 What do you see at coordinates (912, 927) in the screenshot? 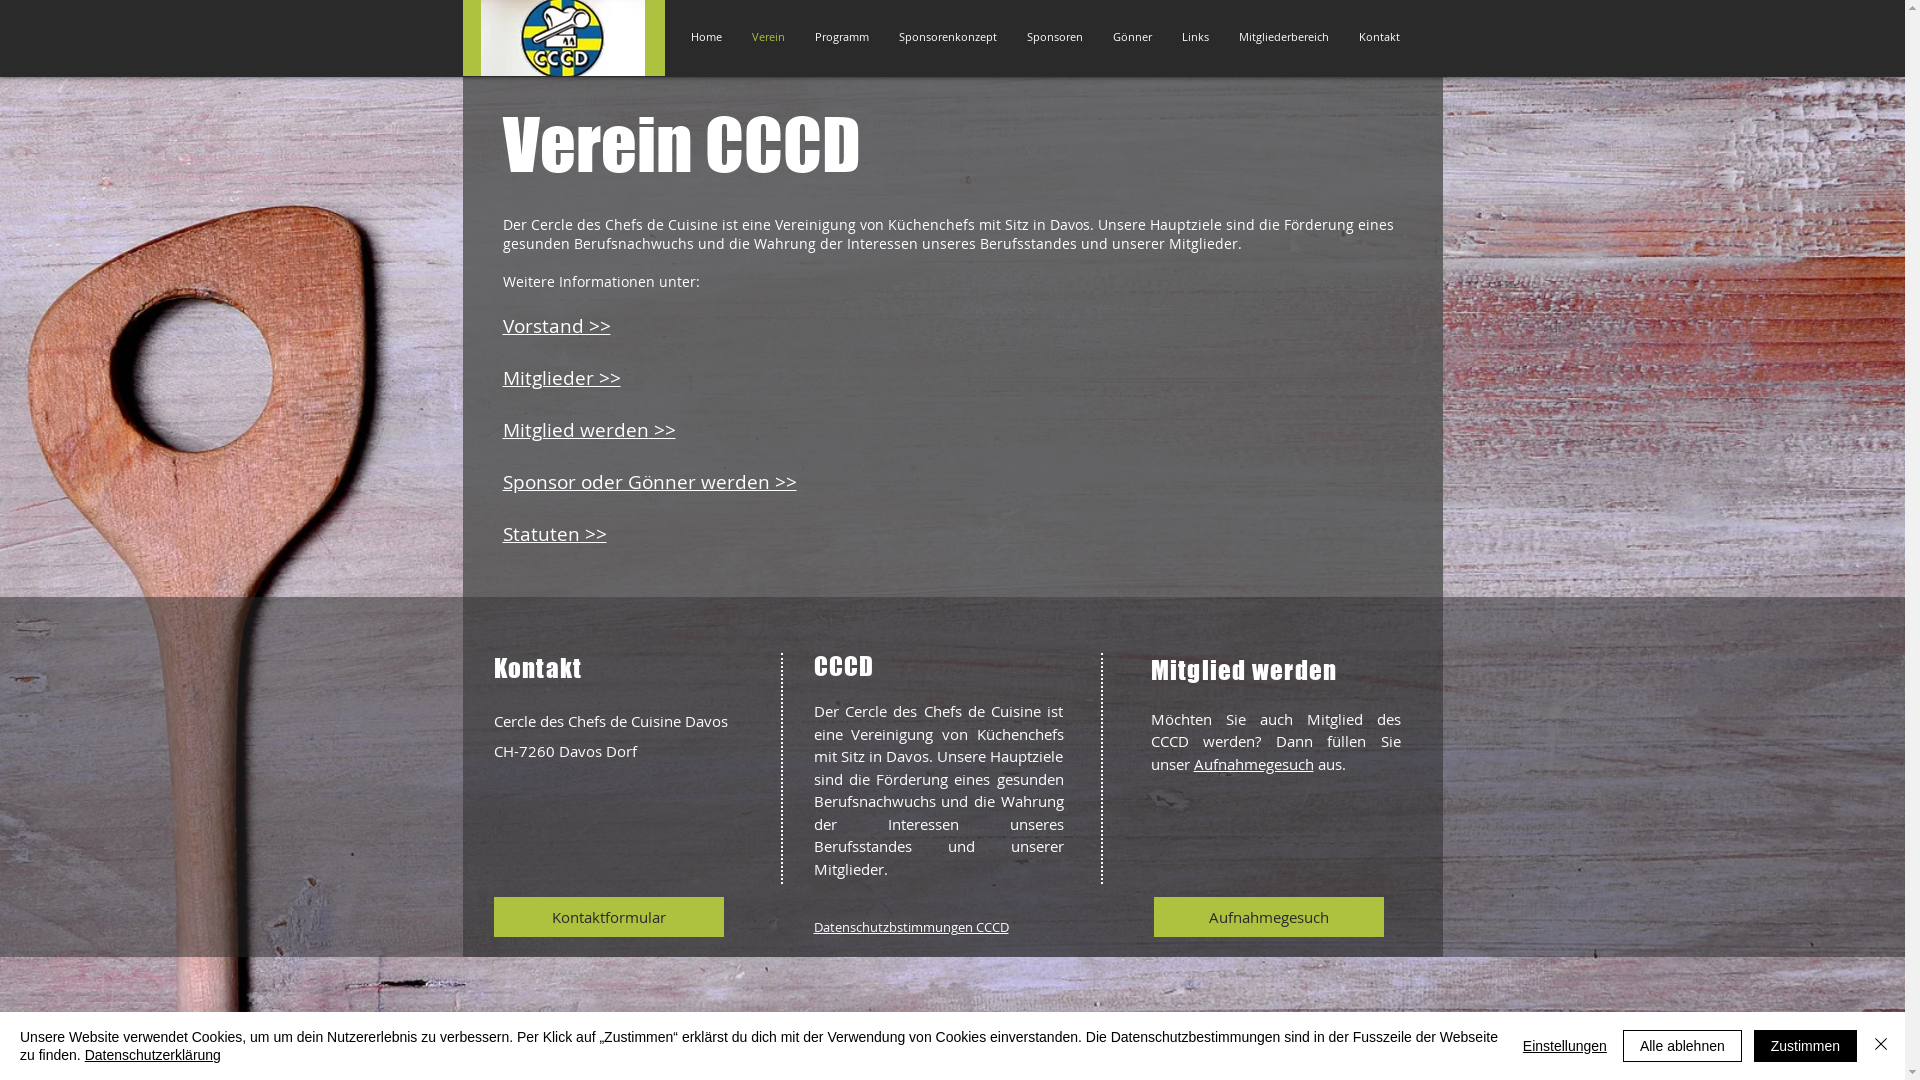
I see `Datenschutzbstimmungen CCCD` at bounding box center [912, 927].